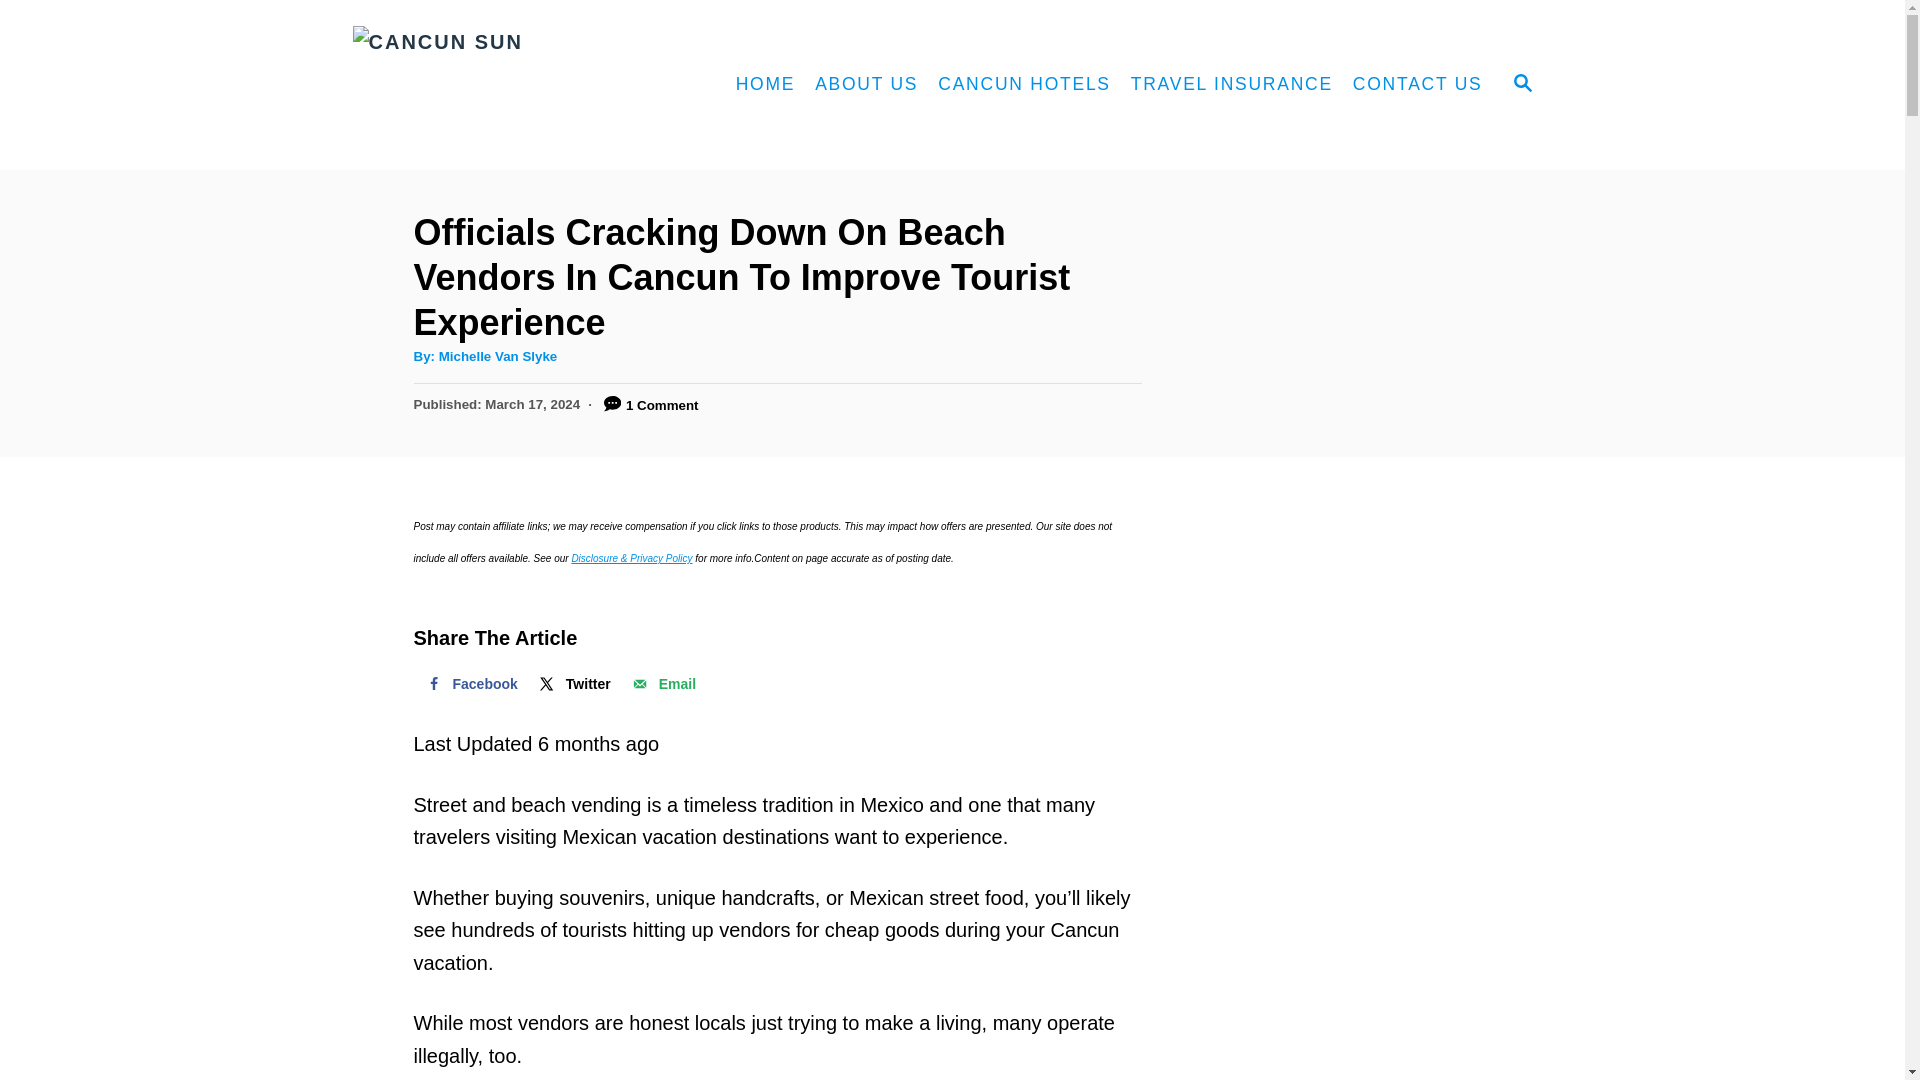  I want to click on HOME, so click(766, 84).